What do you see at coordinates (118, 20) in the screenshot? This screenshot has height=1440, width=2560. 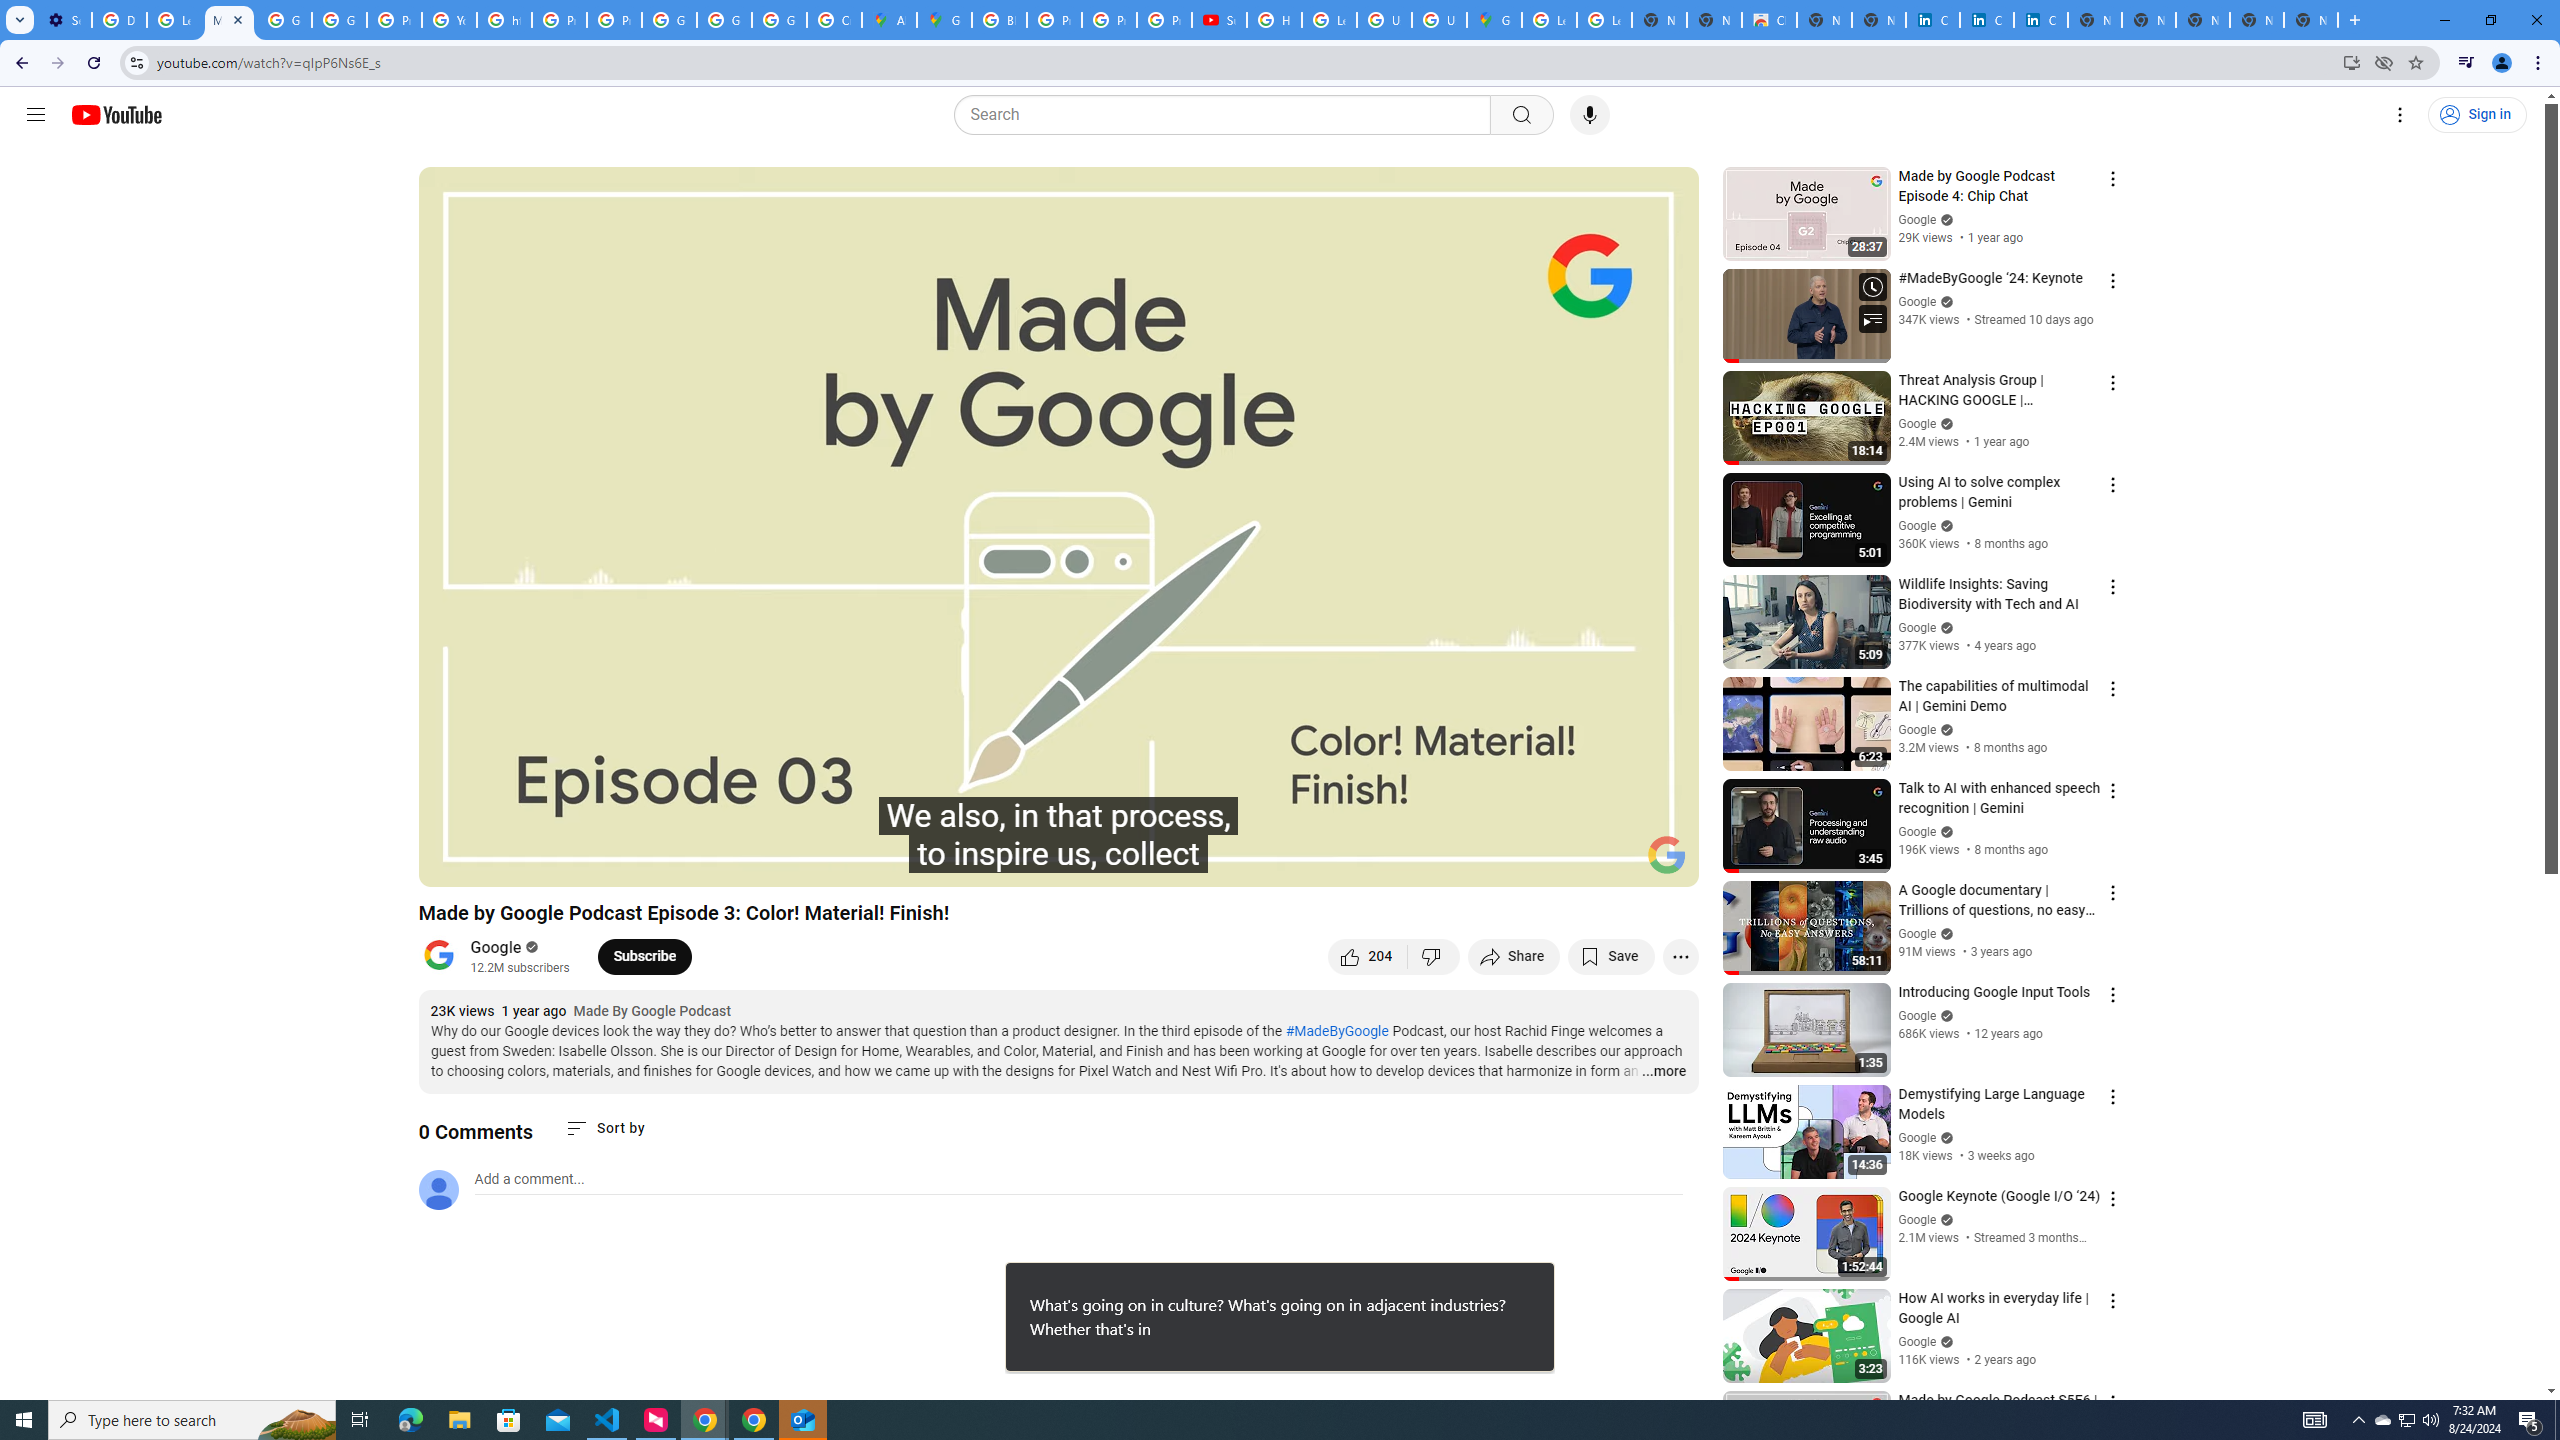 I see `Delete photos & videos - Computer - Google Photos Help` at bounding box center [118, 20].